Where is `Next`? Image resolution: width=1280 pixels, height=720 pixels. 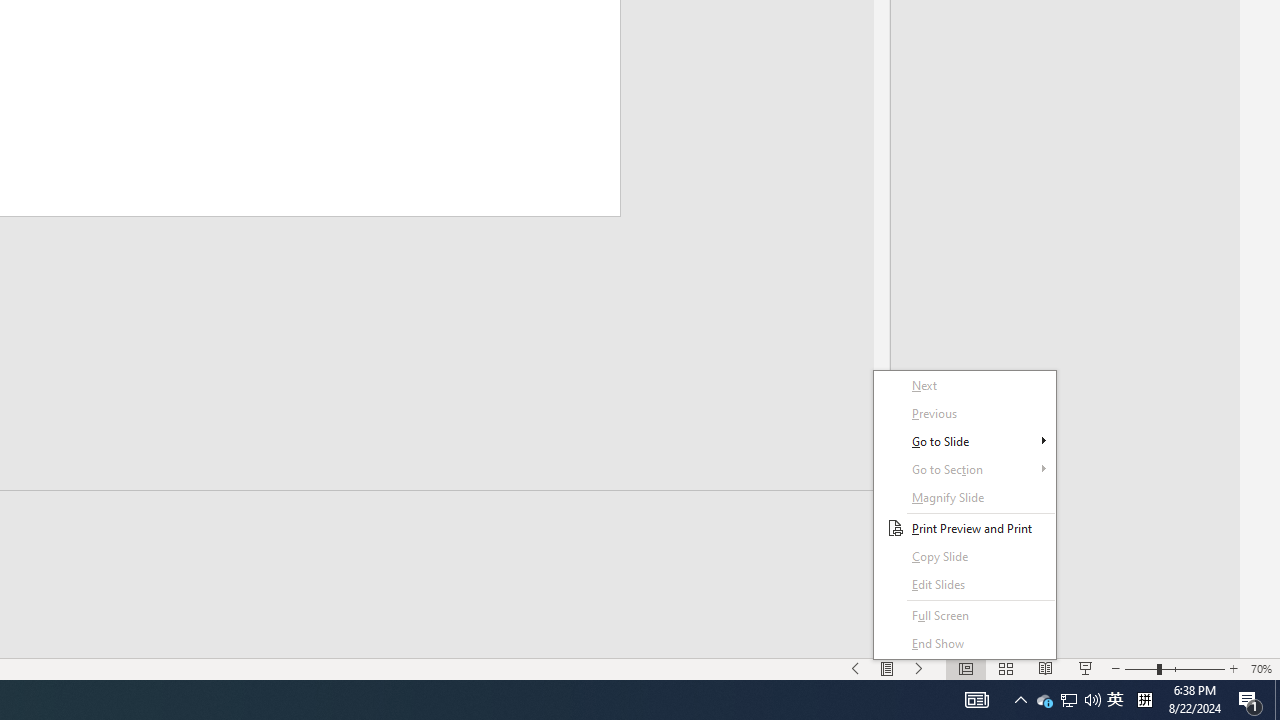 Next is located at coordinates (964, 386).